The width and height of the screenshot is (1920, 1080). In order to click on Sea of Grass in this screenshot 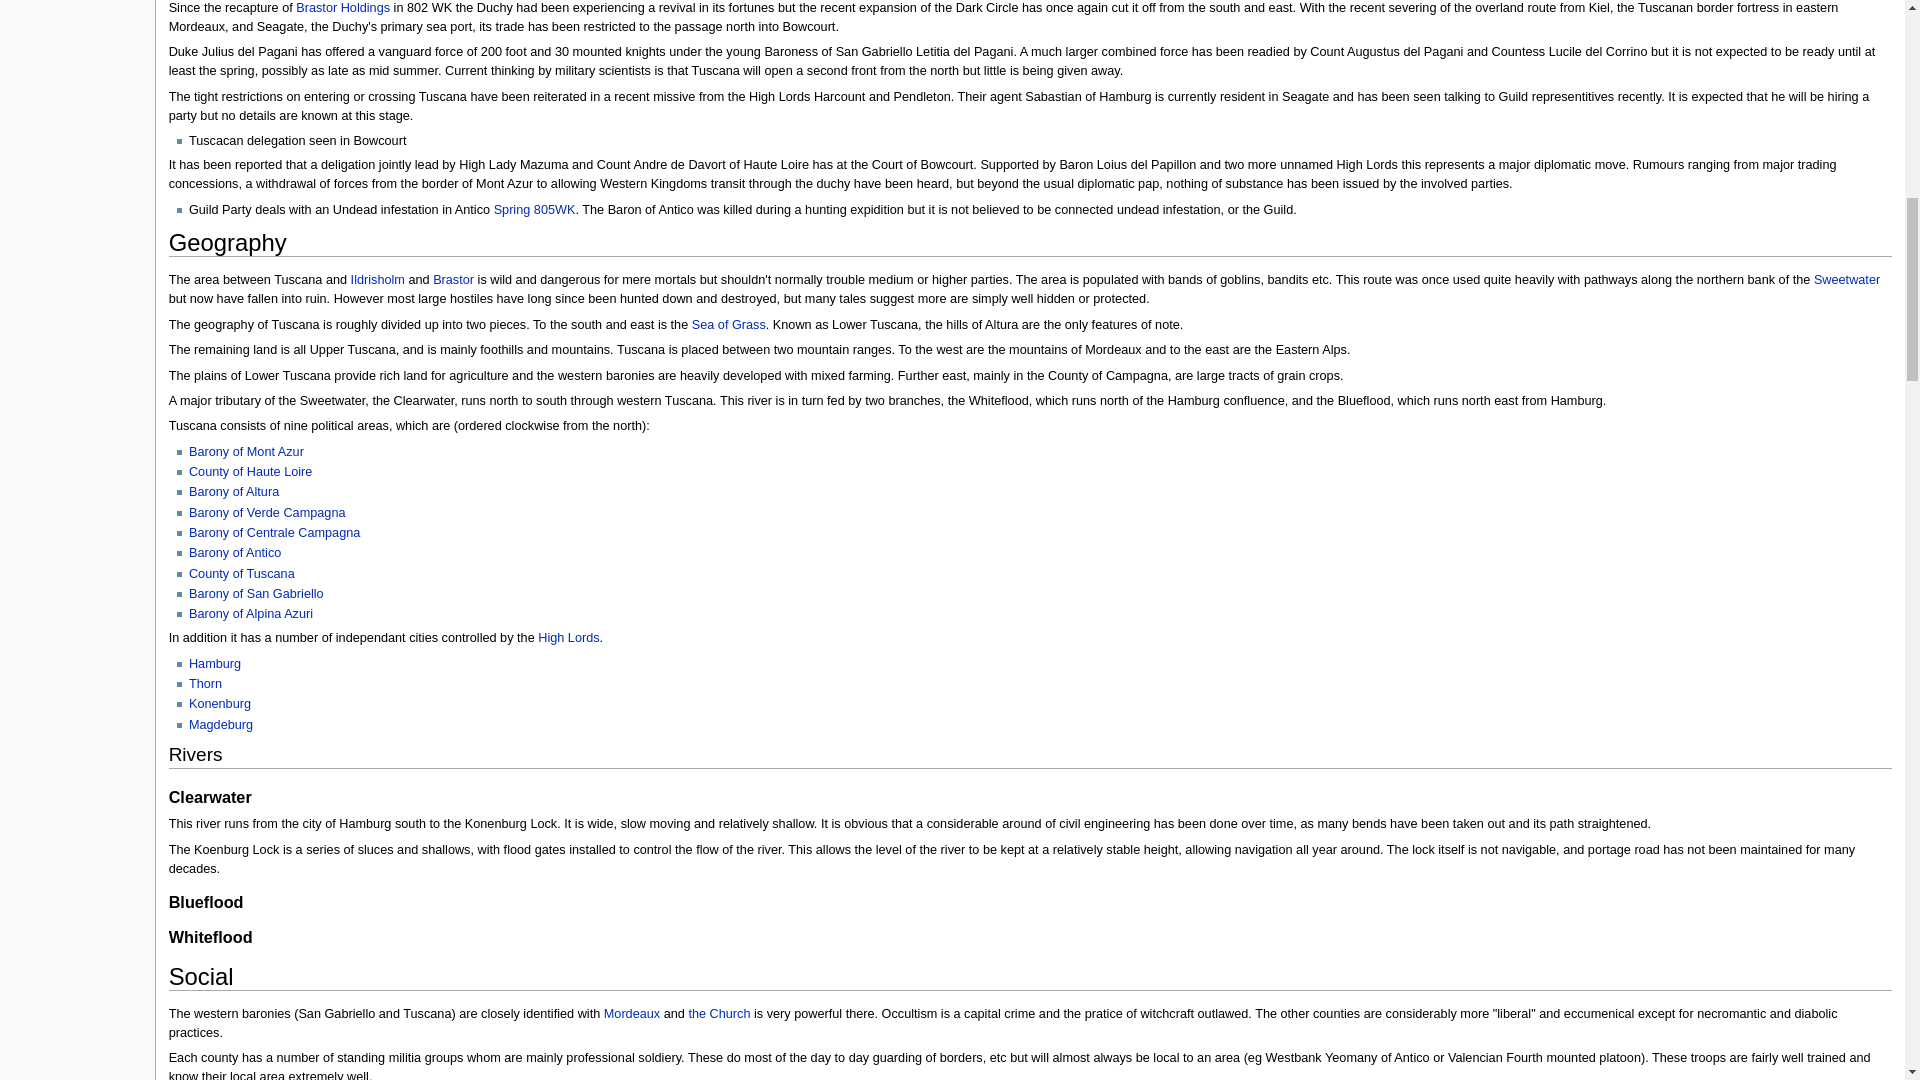, I will do `click(728, 324)`.